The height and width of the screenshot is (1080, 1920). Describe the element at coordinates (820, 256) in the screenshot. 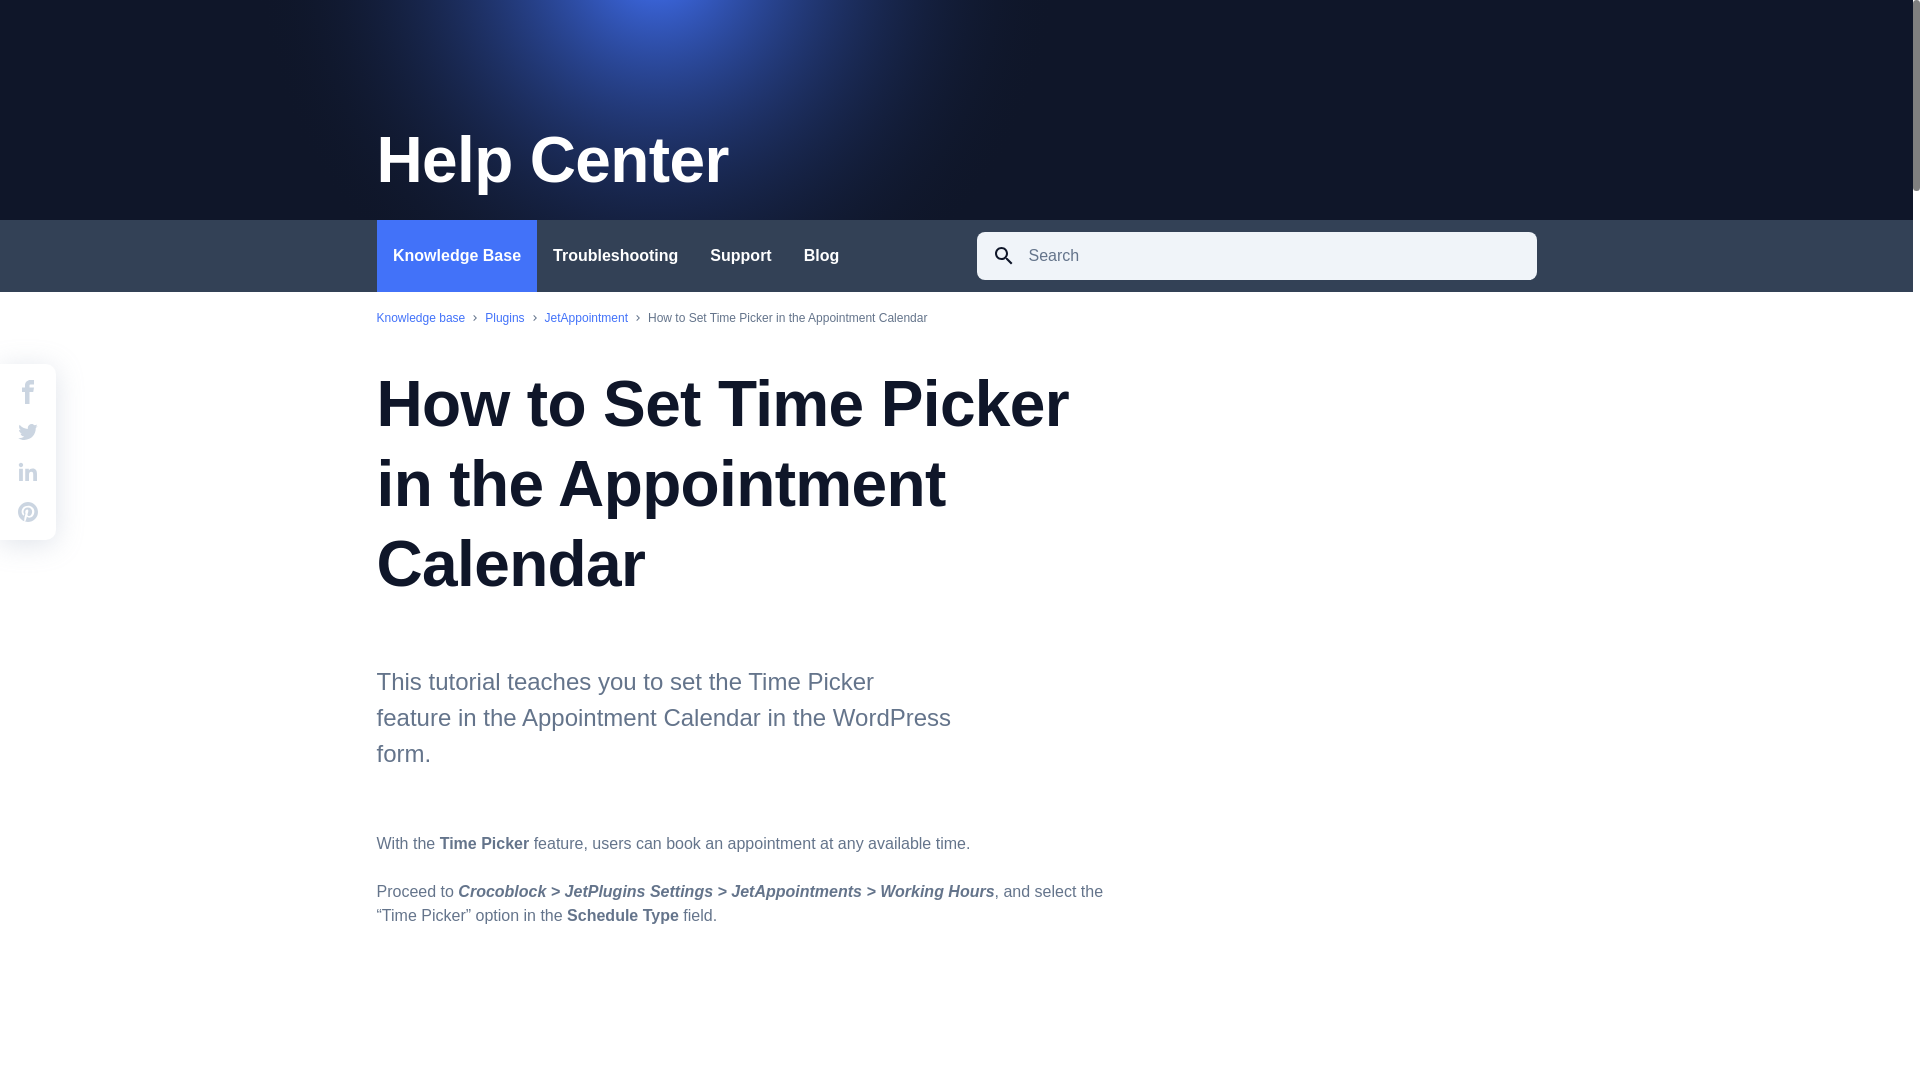

I see `Blog` at that location.